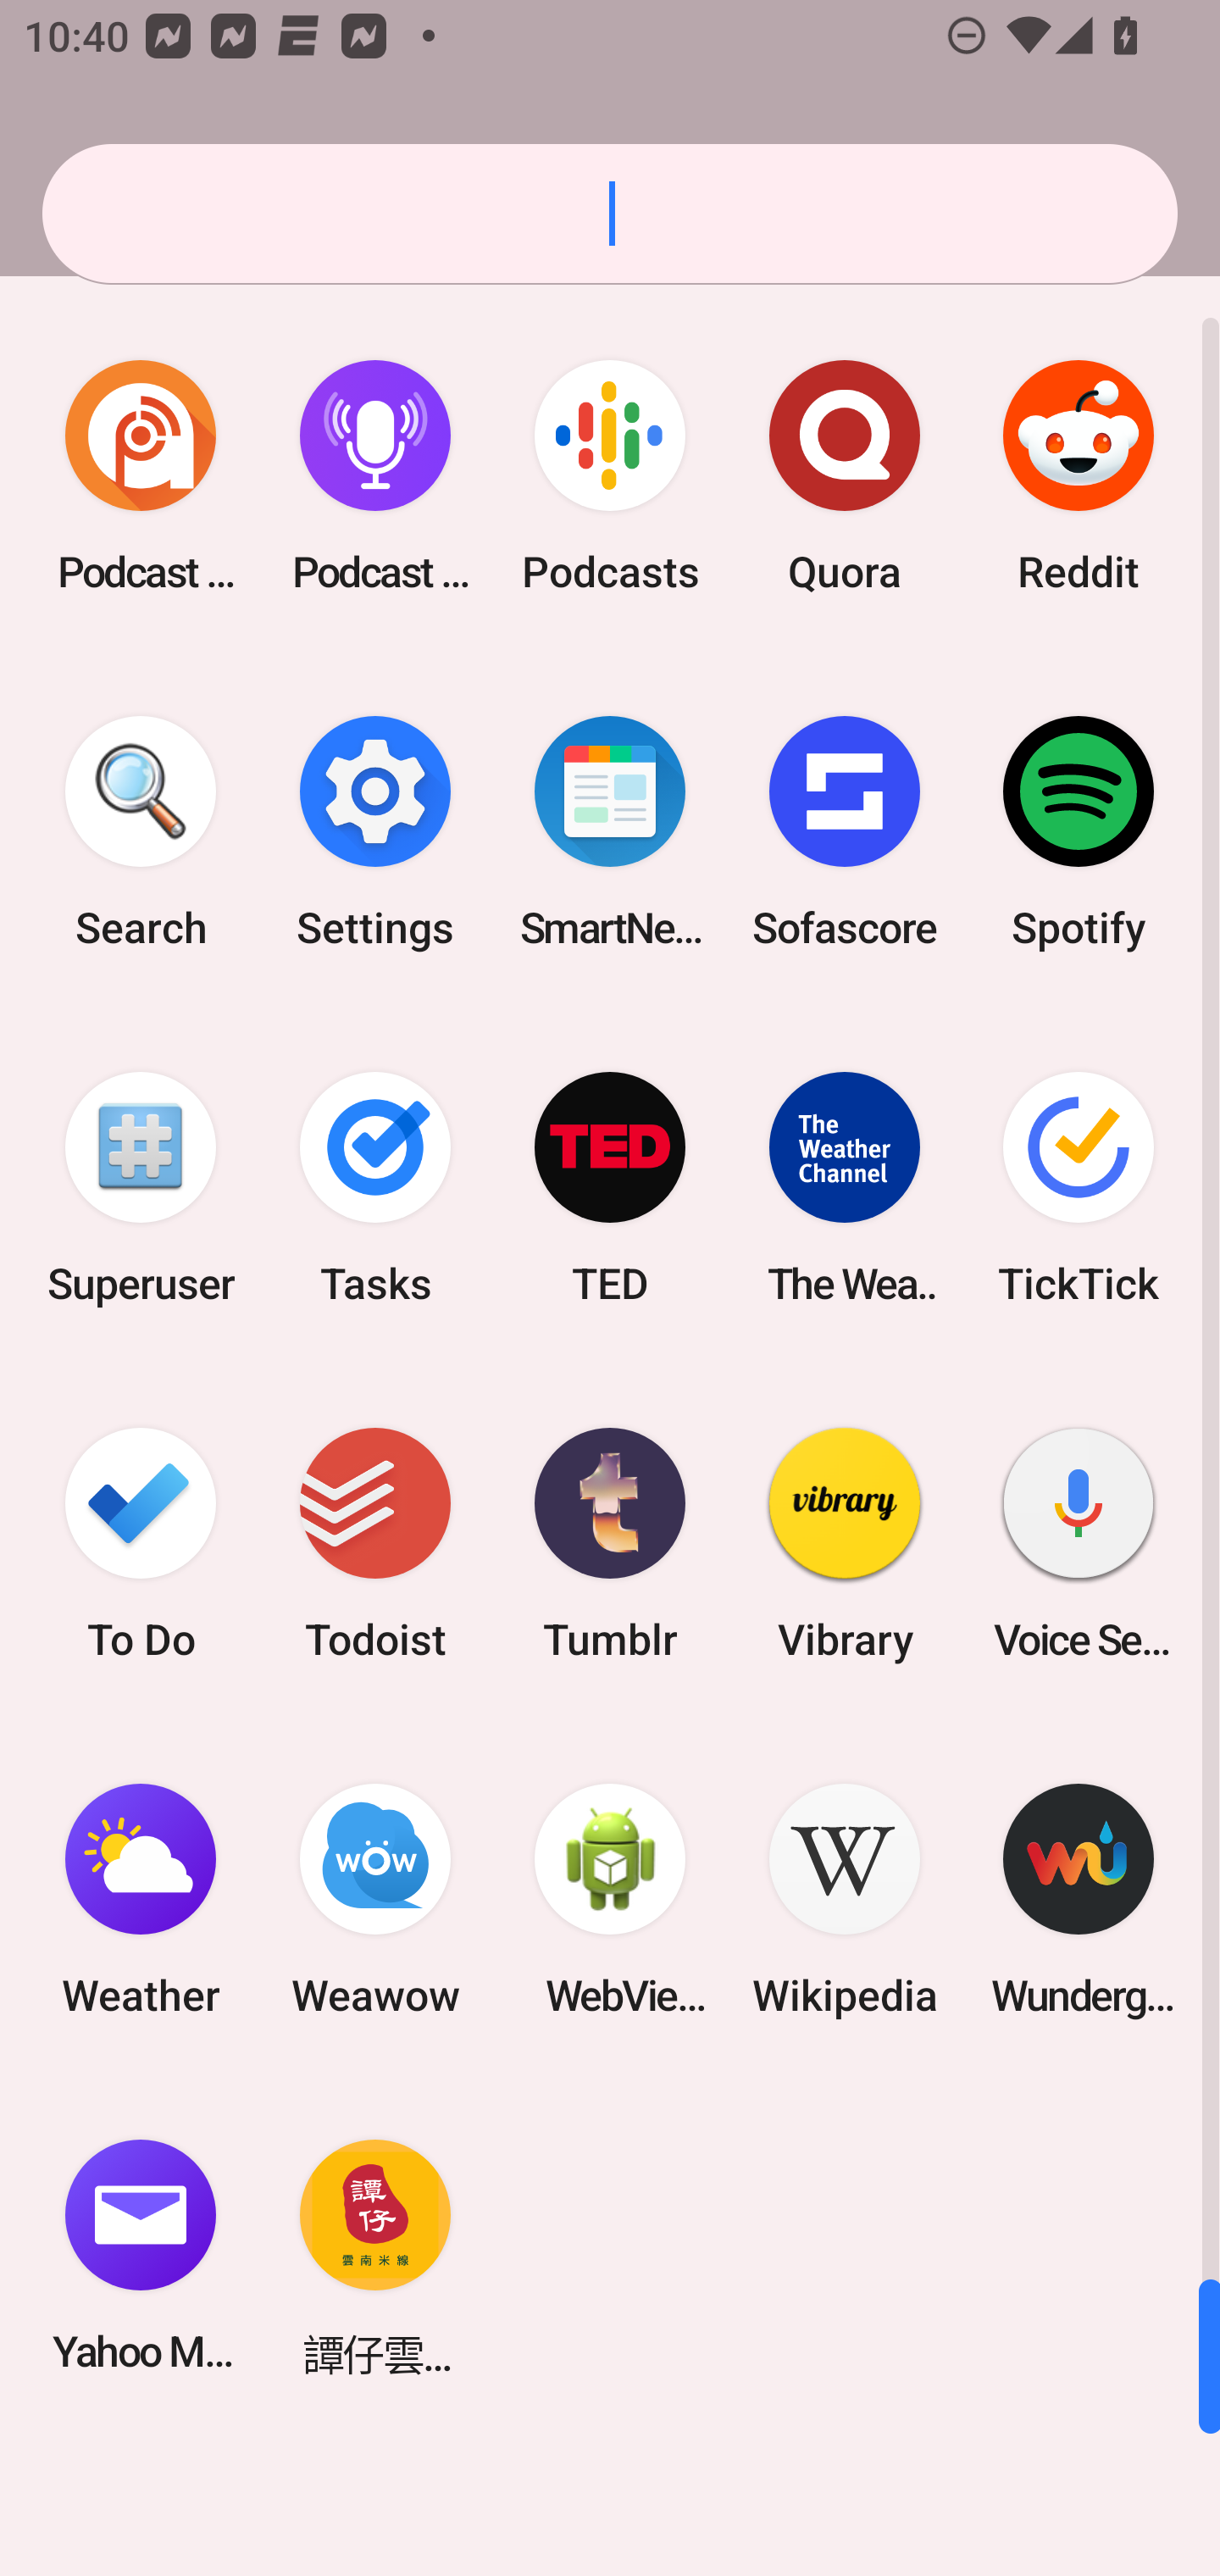 This screenshot has width=1220, height=2576. I want to click on WebView Browser Tester, so click(610, 1900).